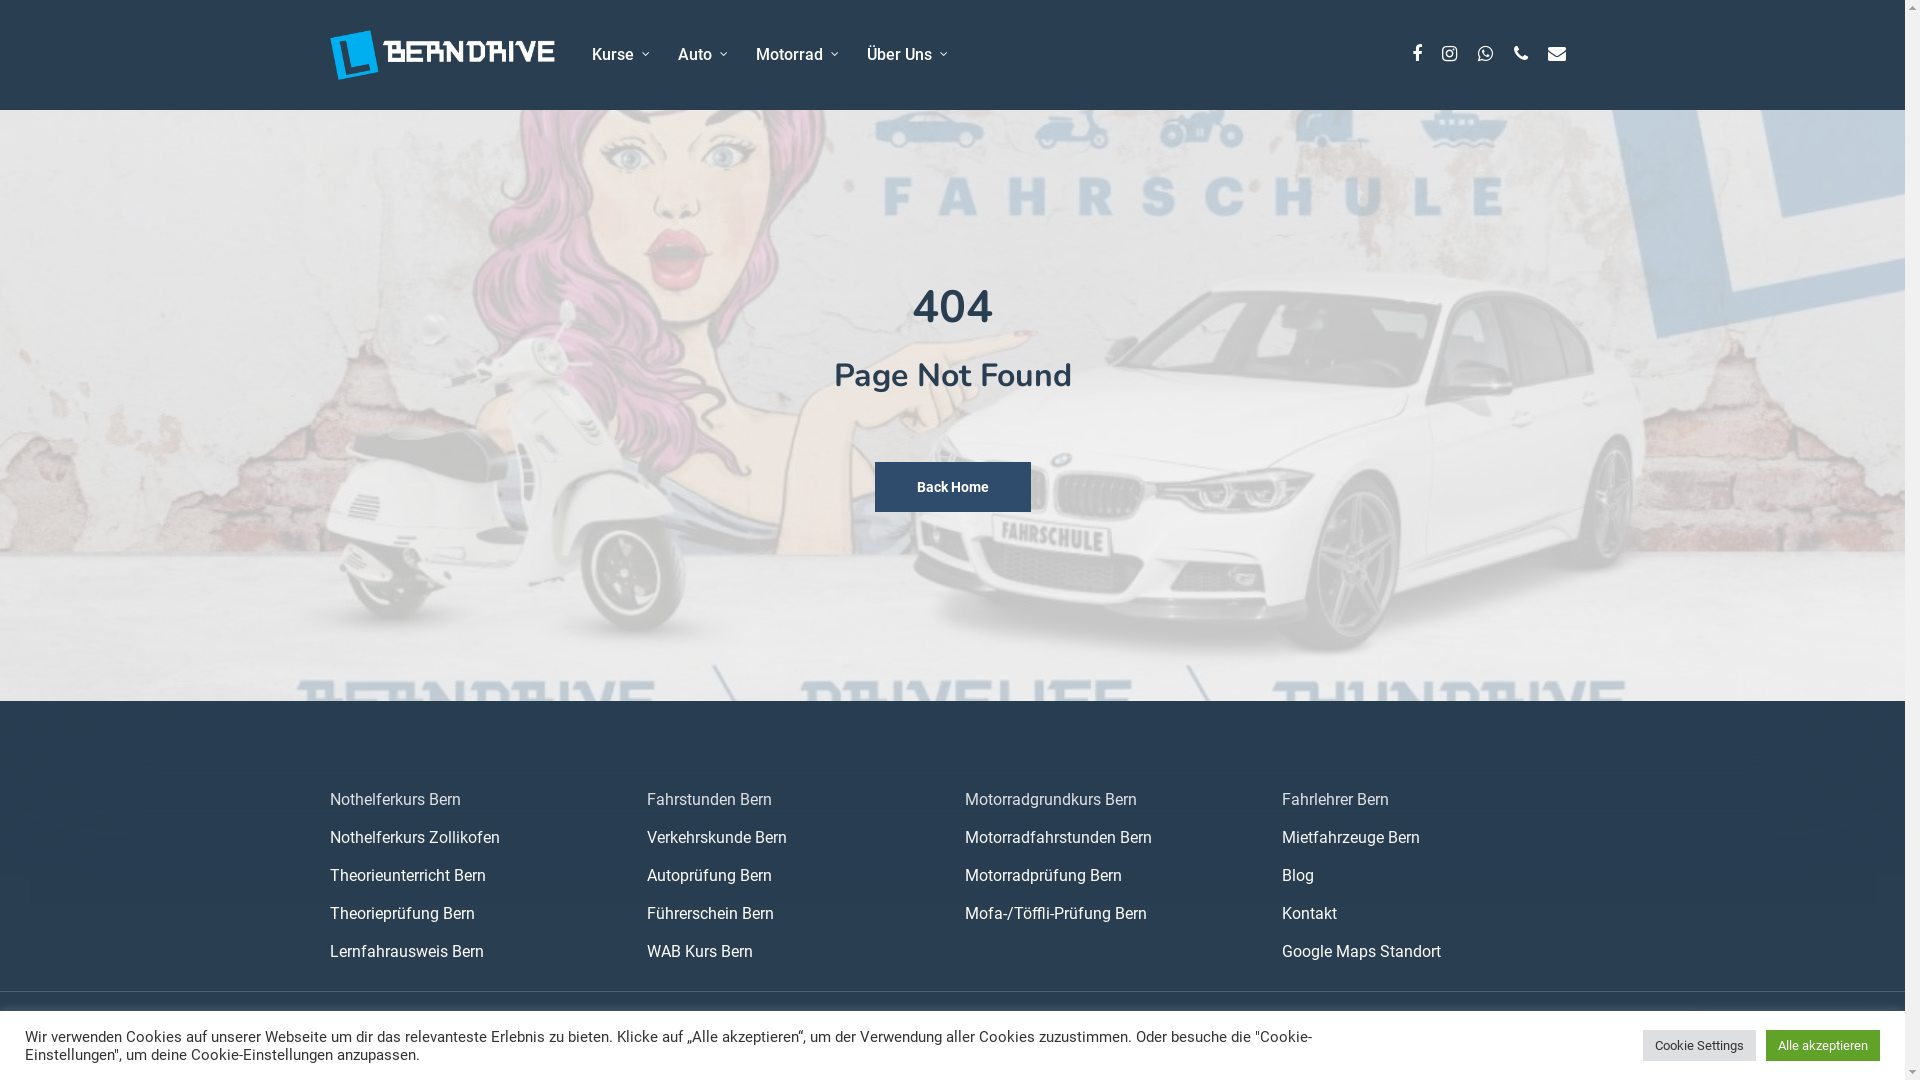  What do you see at coordinates (1428, 876) in the screenshot?
I see `Blog` at bounding box center [1428, 876].